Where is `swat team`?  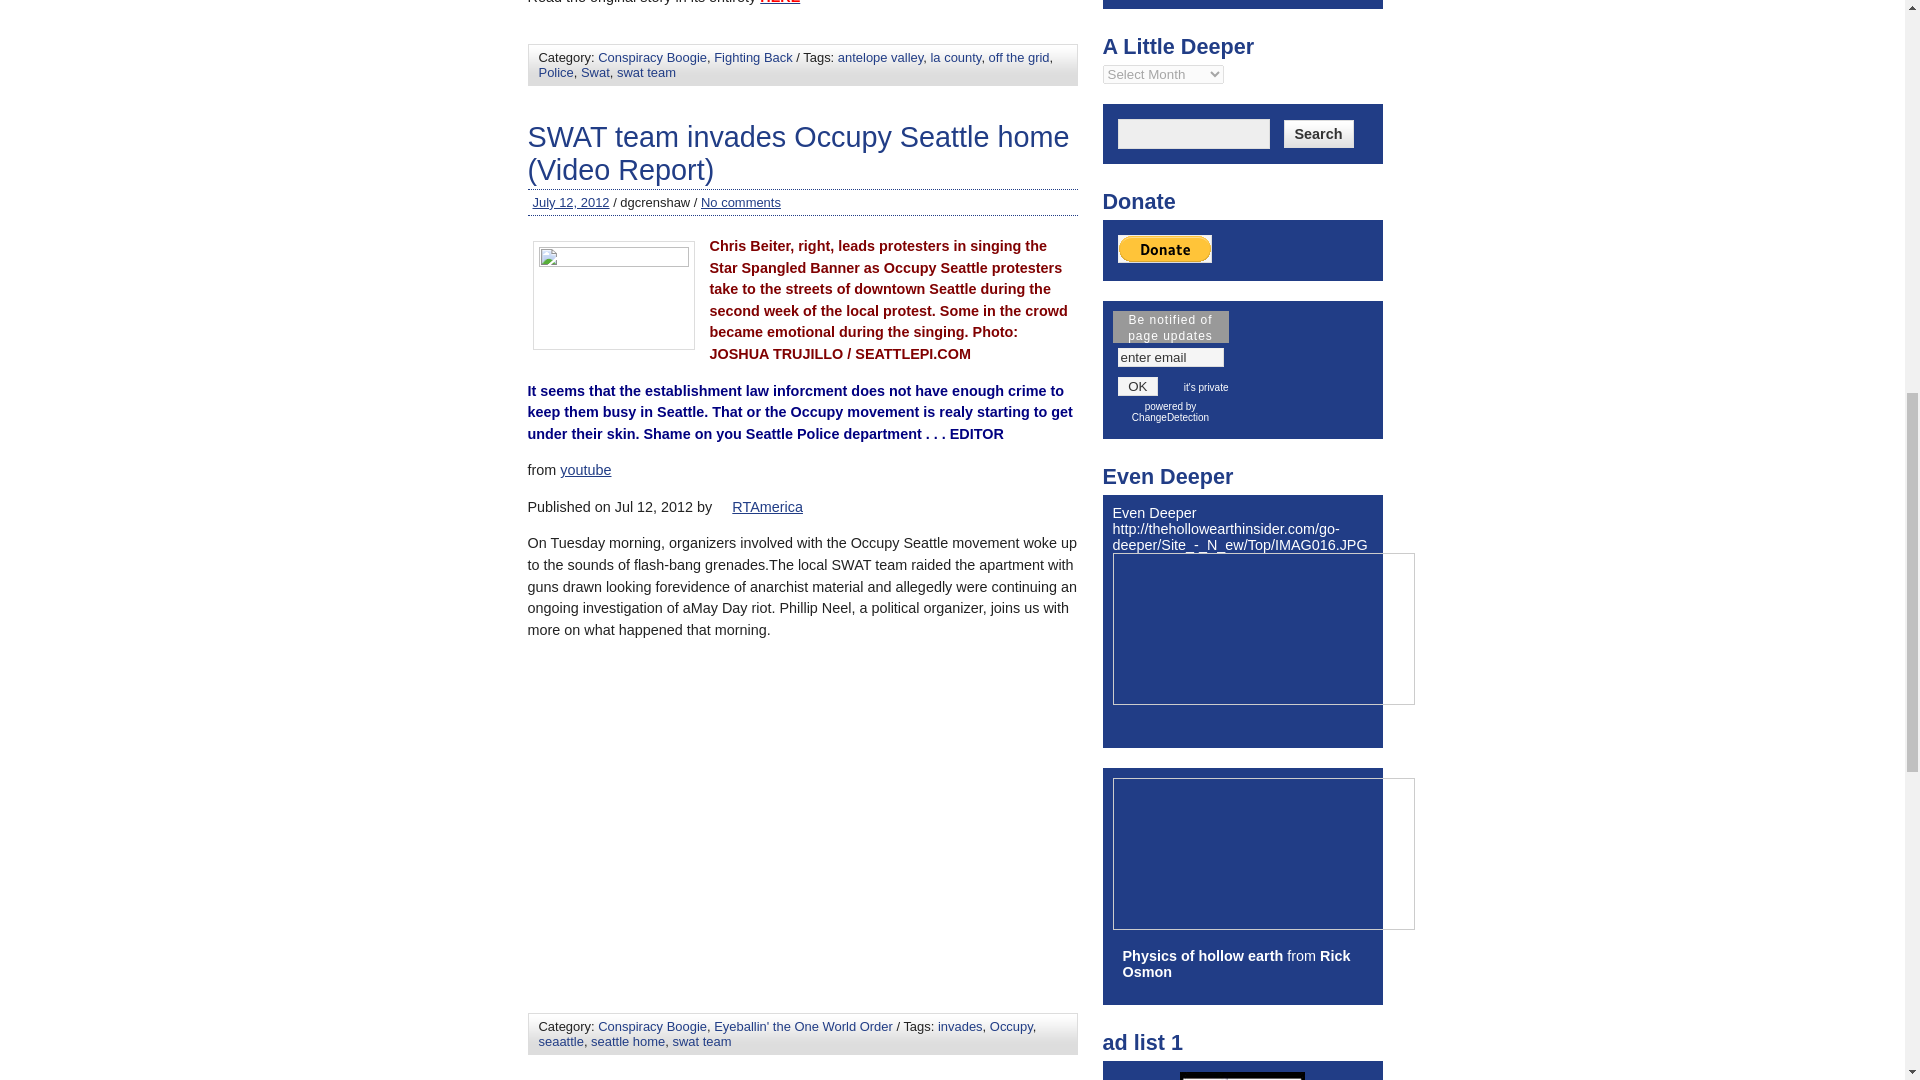
swat team is located at coordinates (646, 72).